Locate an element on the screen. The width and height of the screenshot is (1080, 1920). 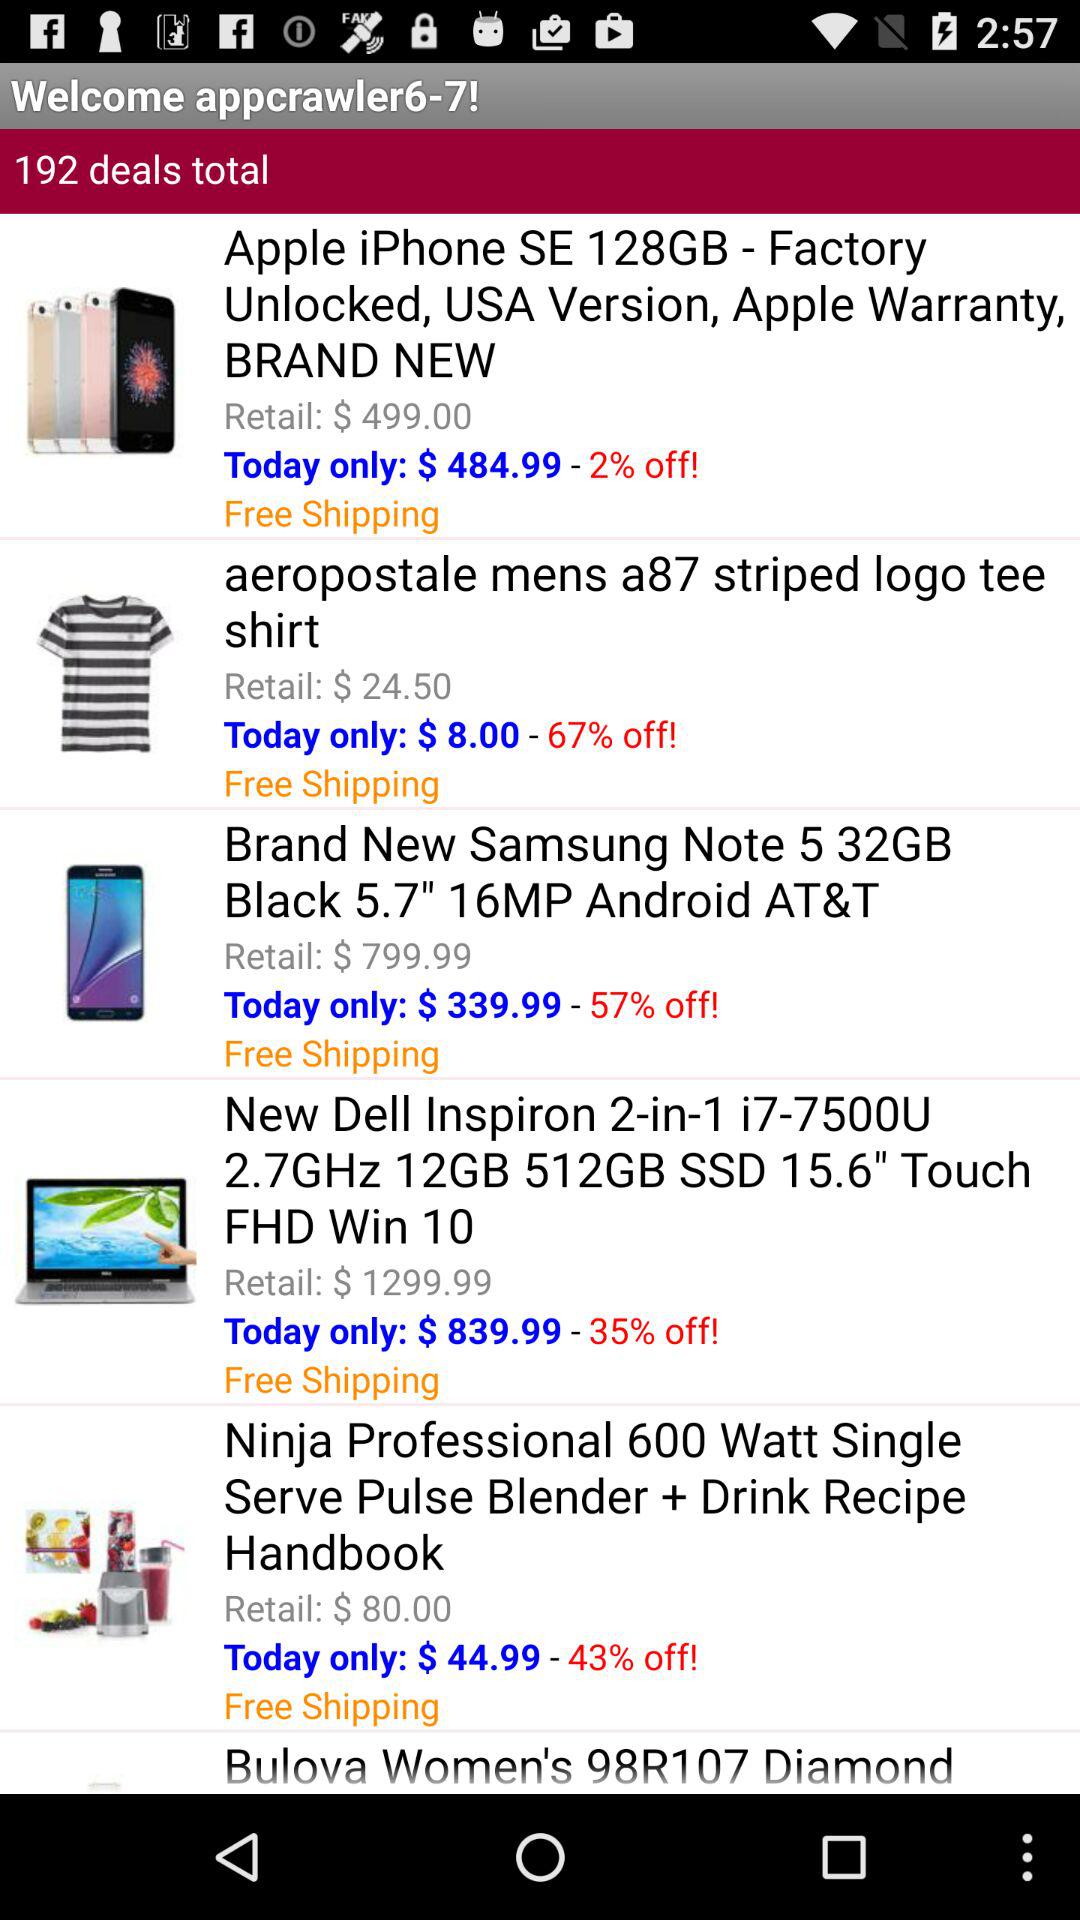
press item above the retail: $ 499.00 icon is located at coordinates (652, 302).